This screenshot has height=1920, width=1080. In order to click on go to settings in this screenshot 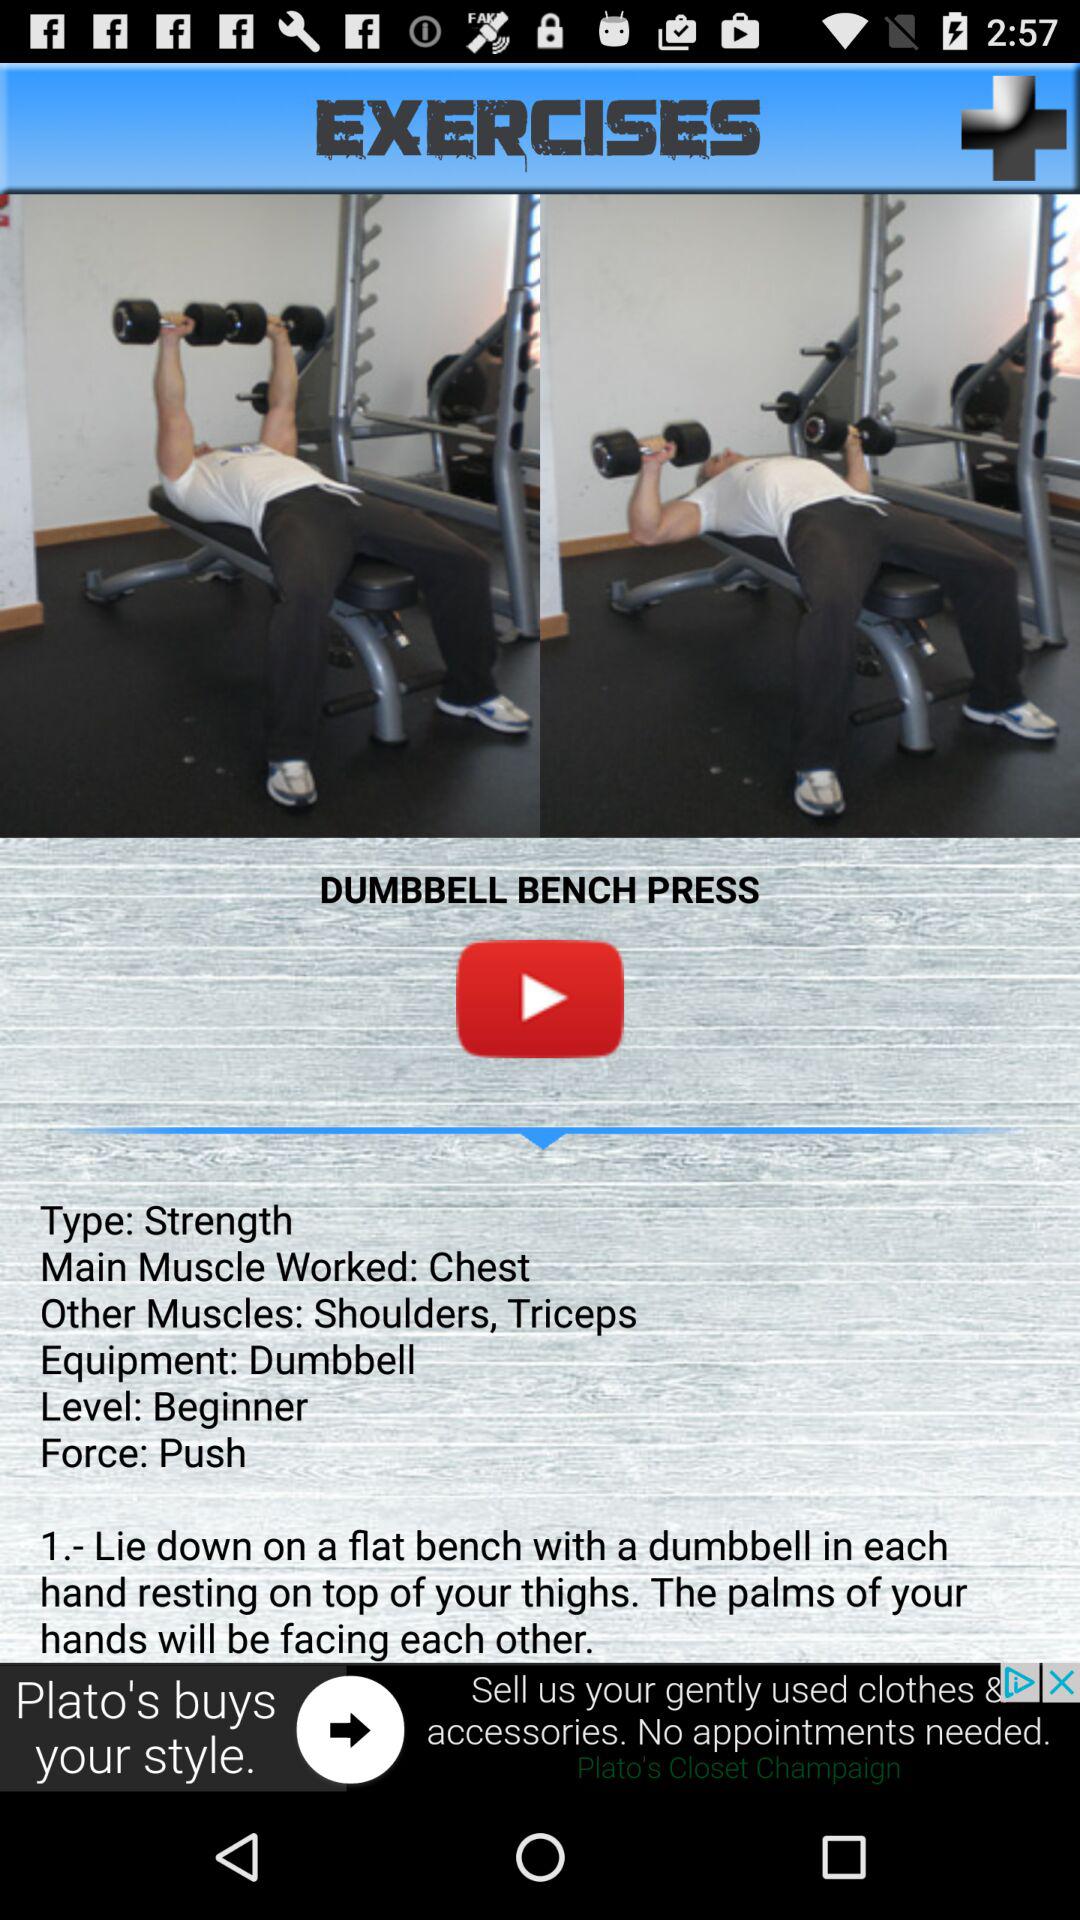, I will do `click(1014, 128)`.